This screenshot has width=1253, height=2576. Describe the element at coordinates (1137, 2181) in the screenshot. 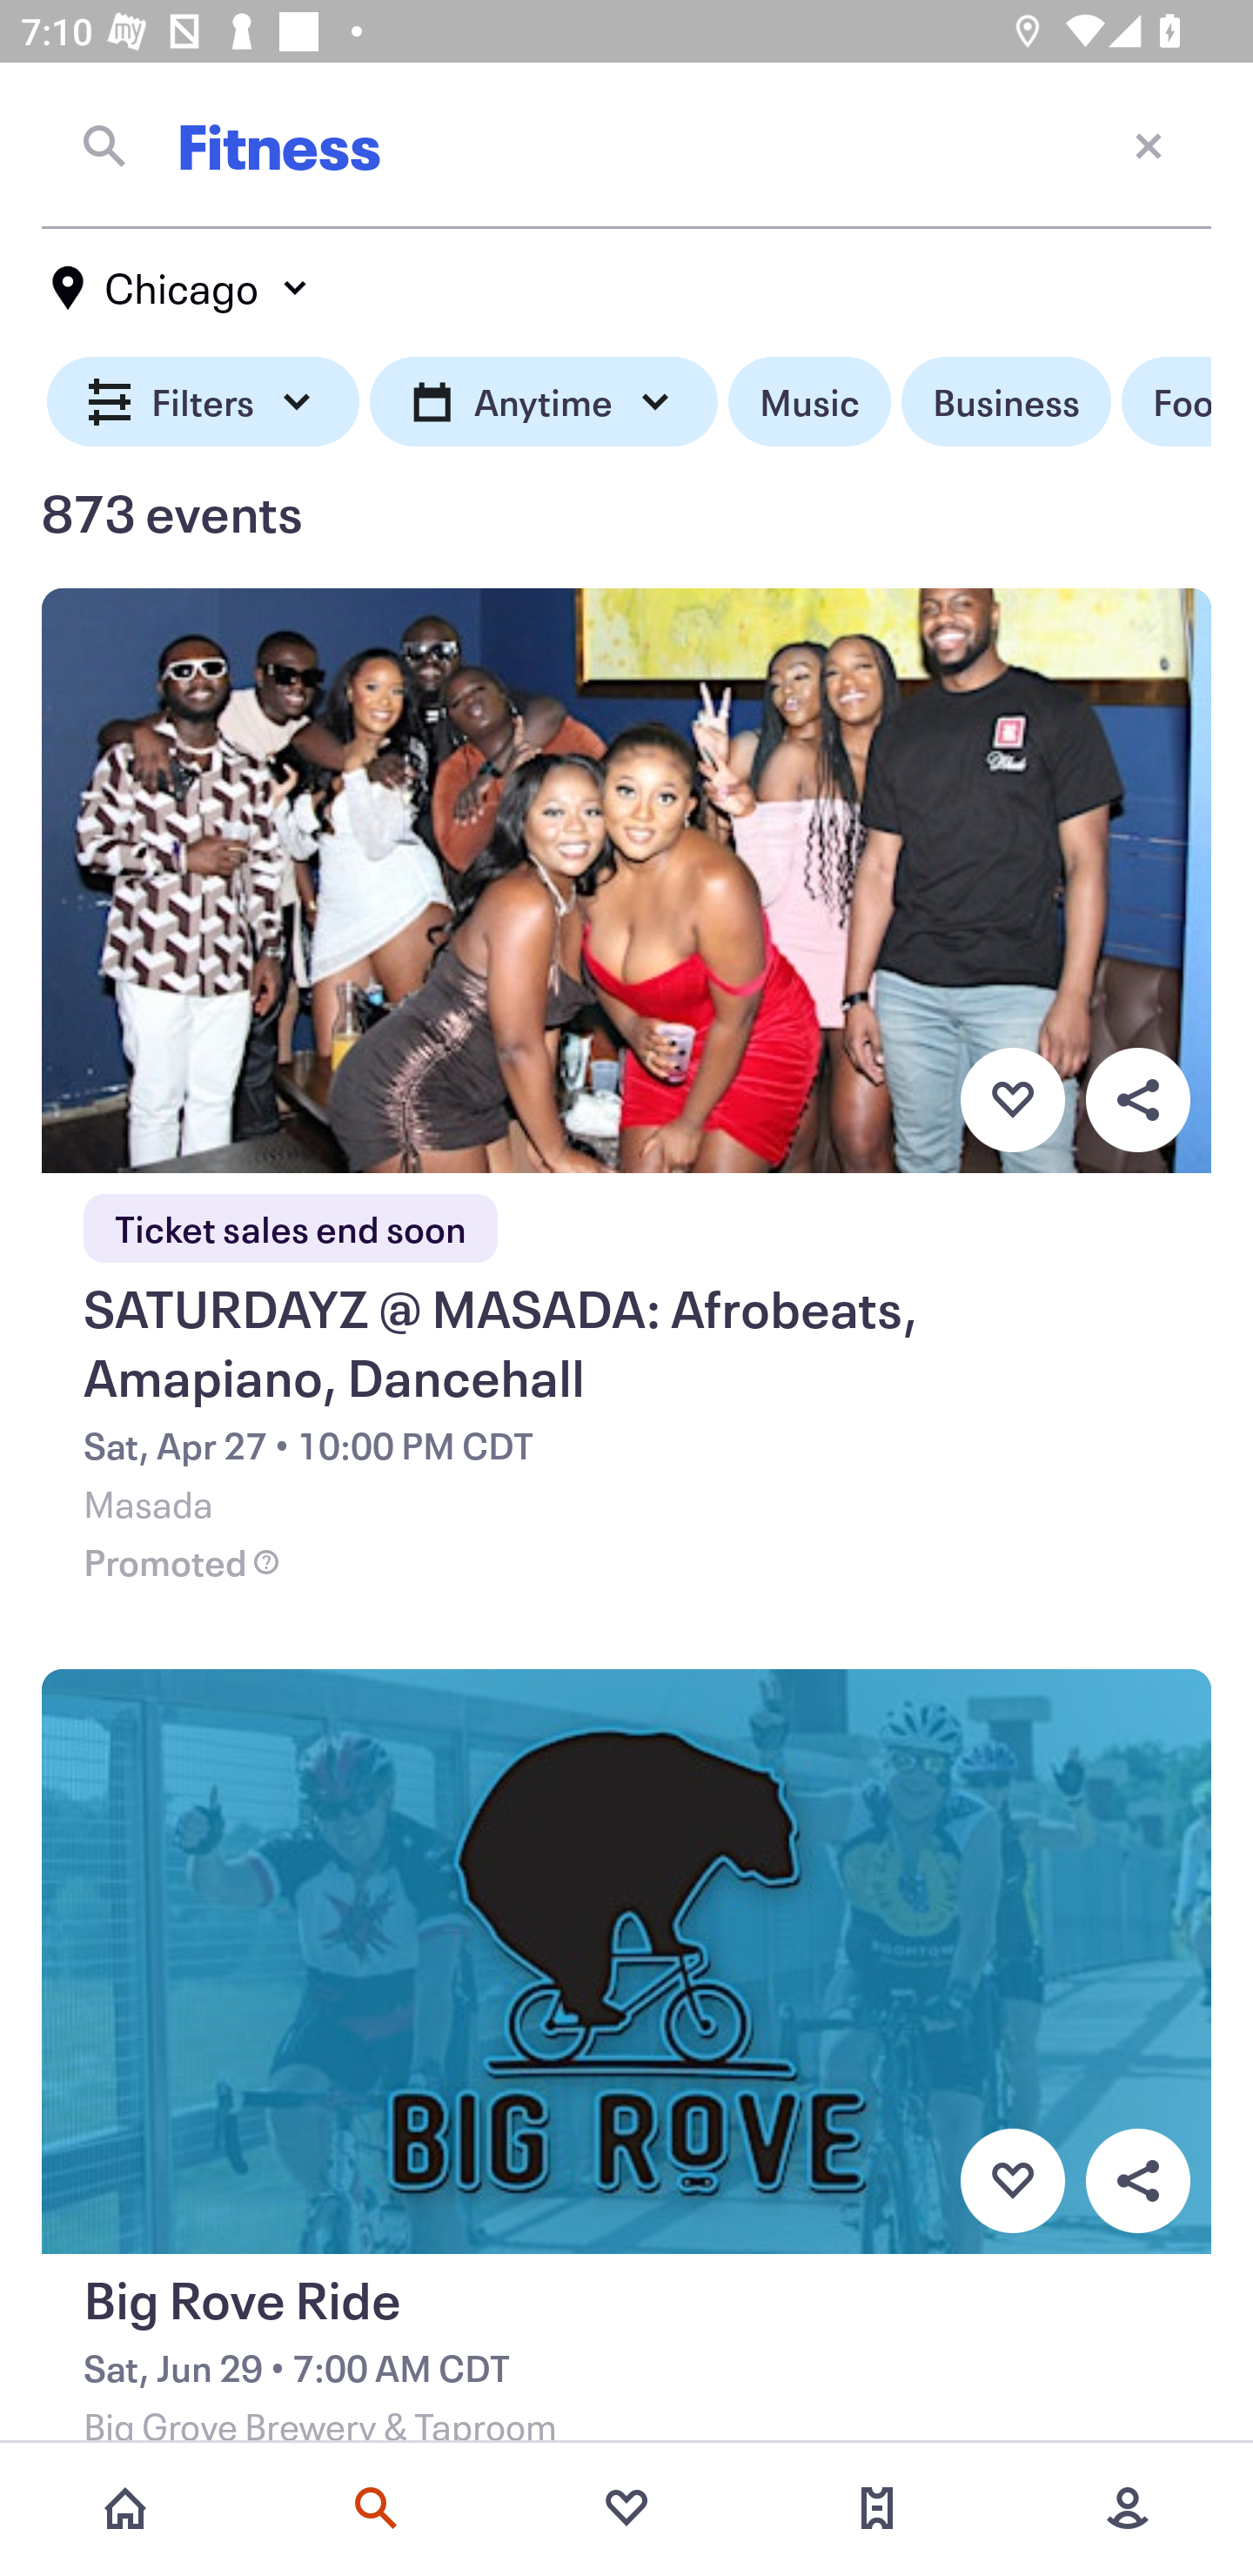

I see `Overflow menu button` at that location.